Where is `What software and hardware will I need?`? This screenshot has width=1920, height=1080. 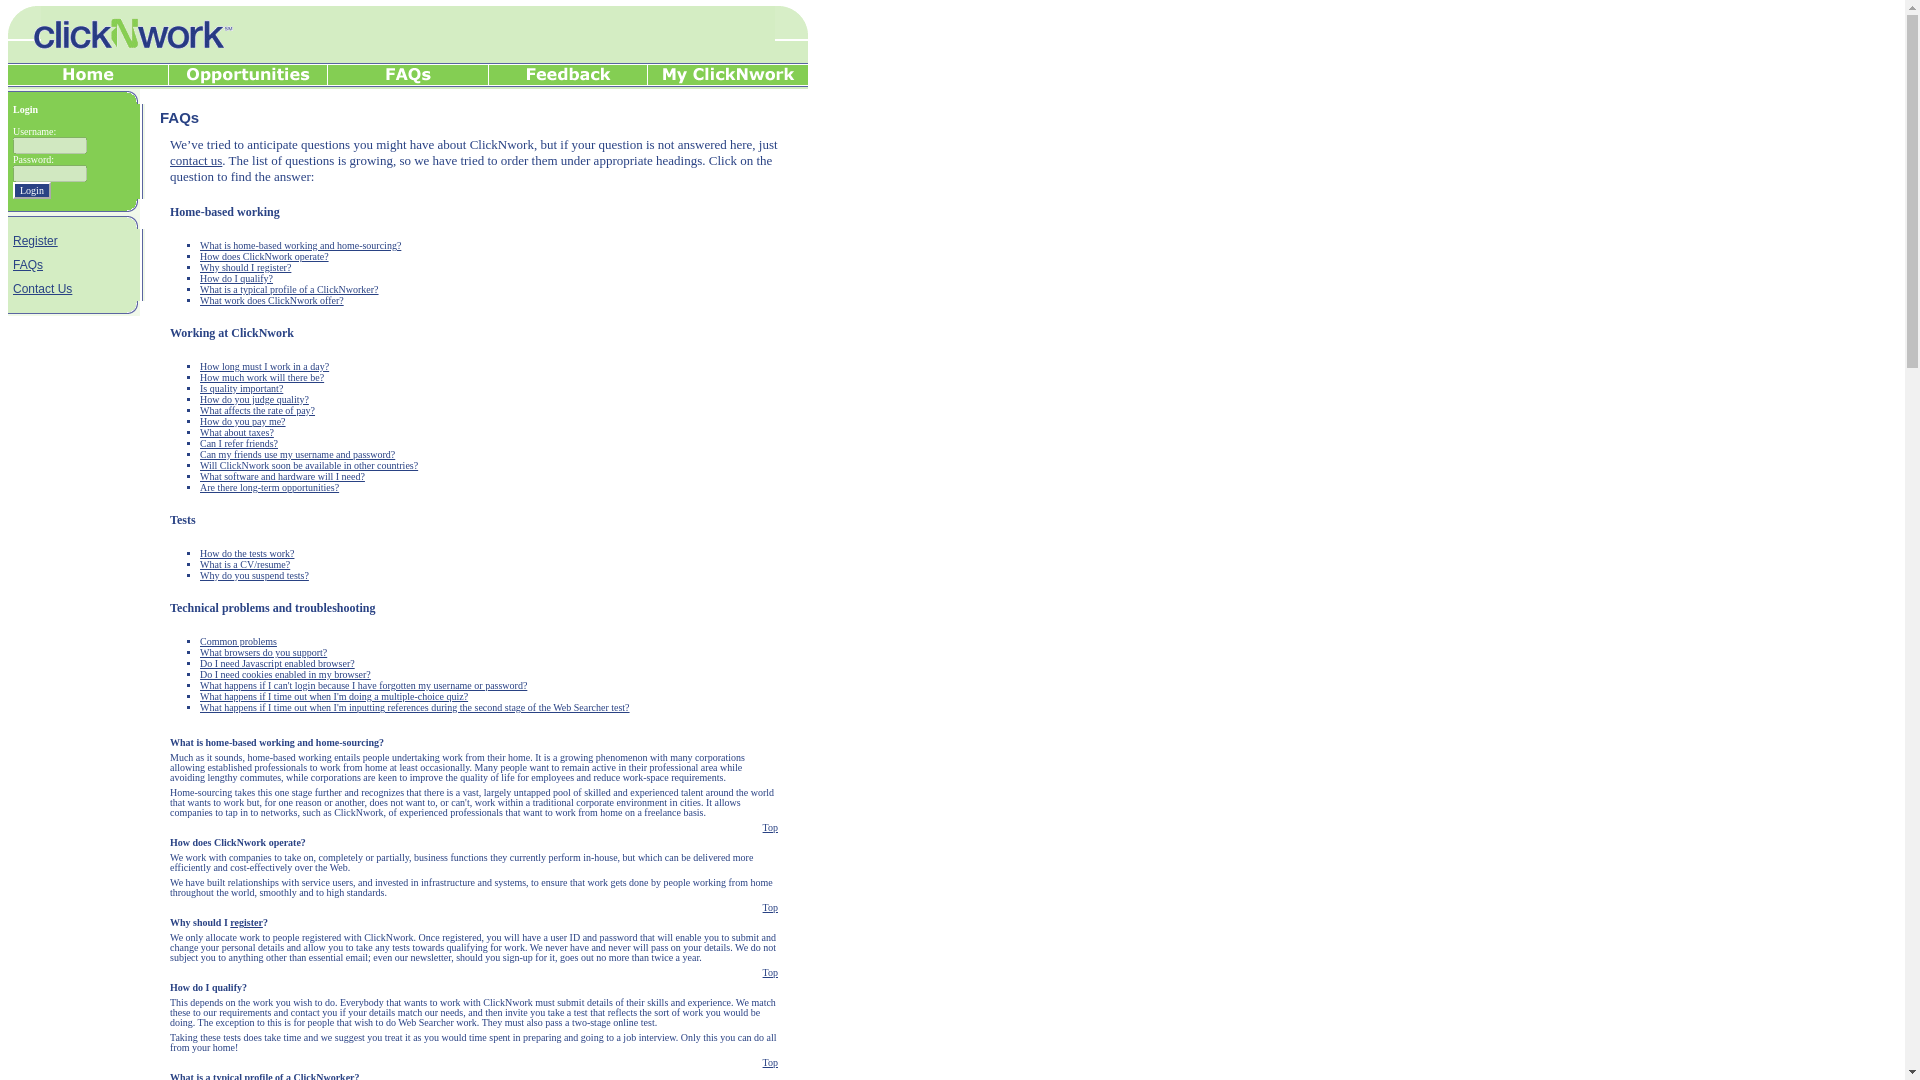 What software and hardware will I need? is located at coordinates (282, 476).